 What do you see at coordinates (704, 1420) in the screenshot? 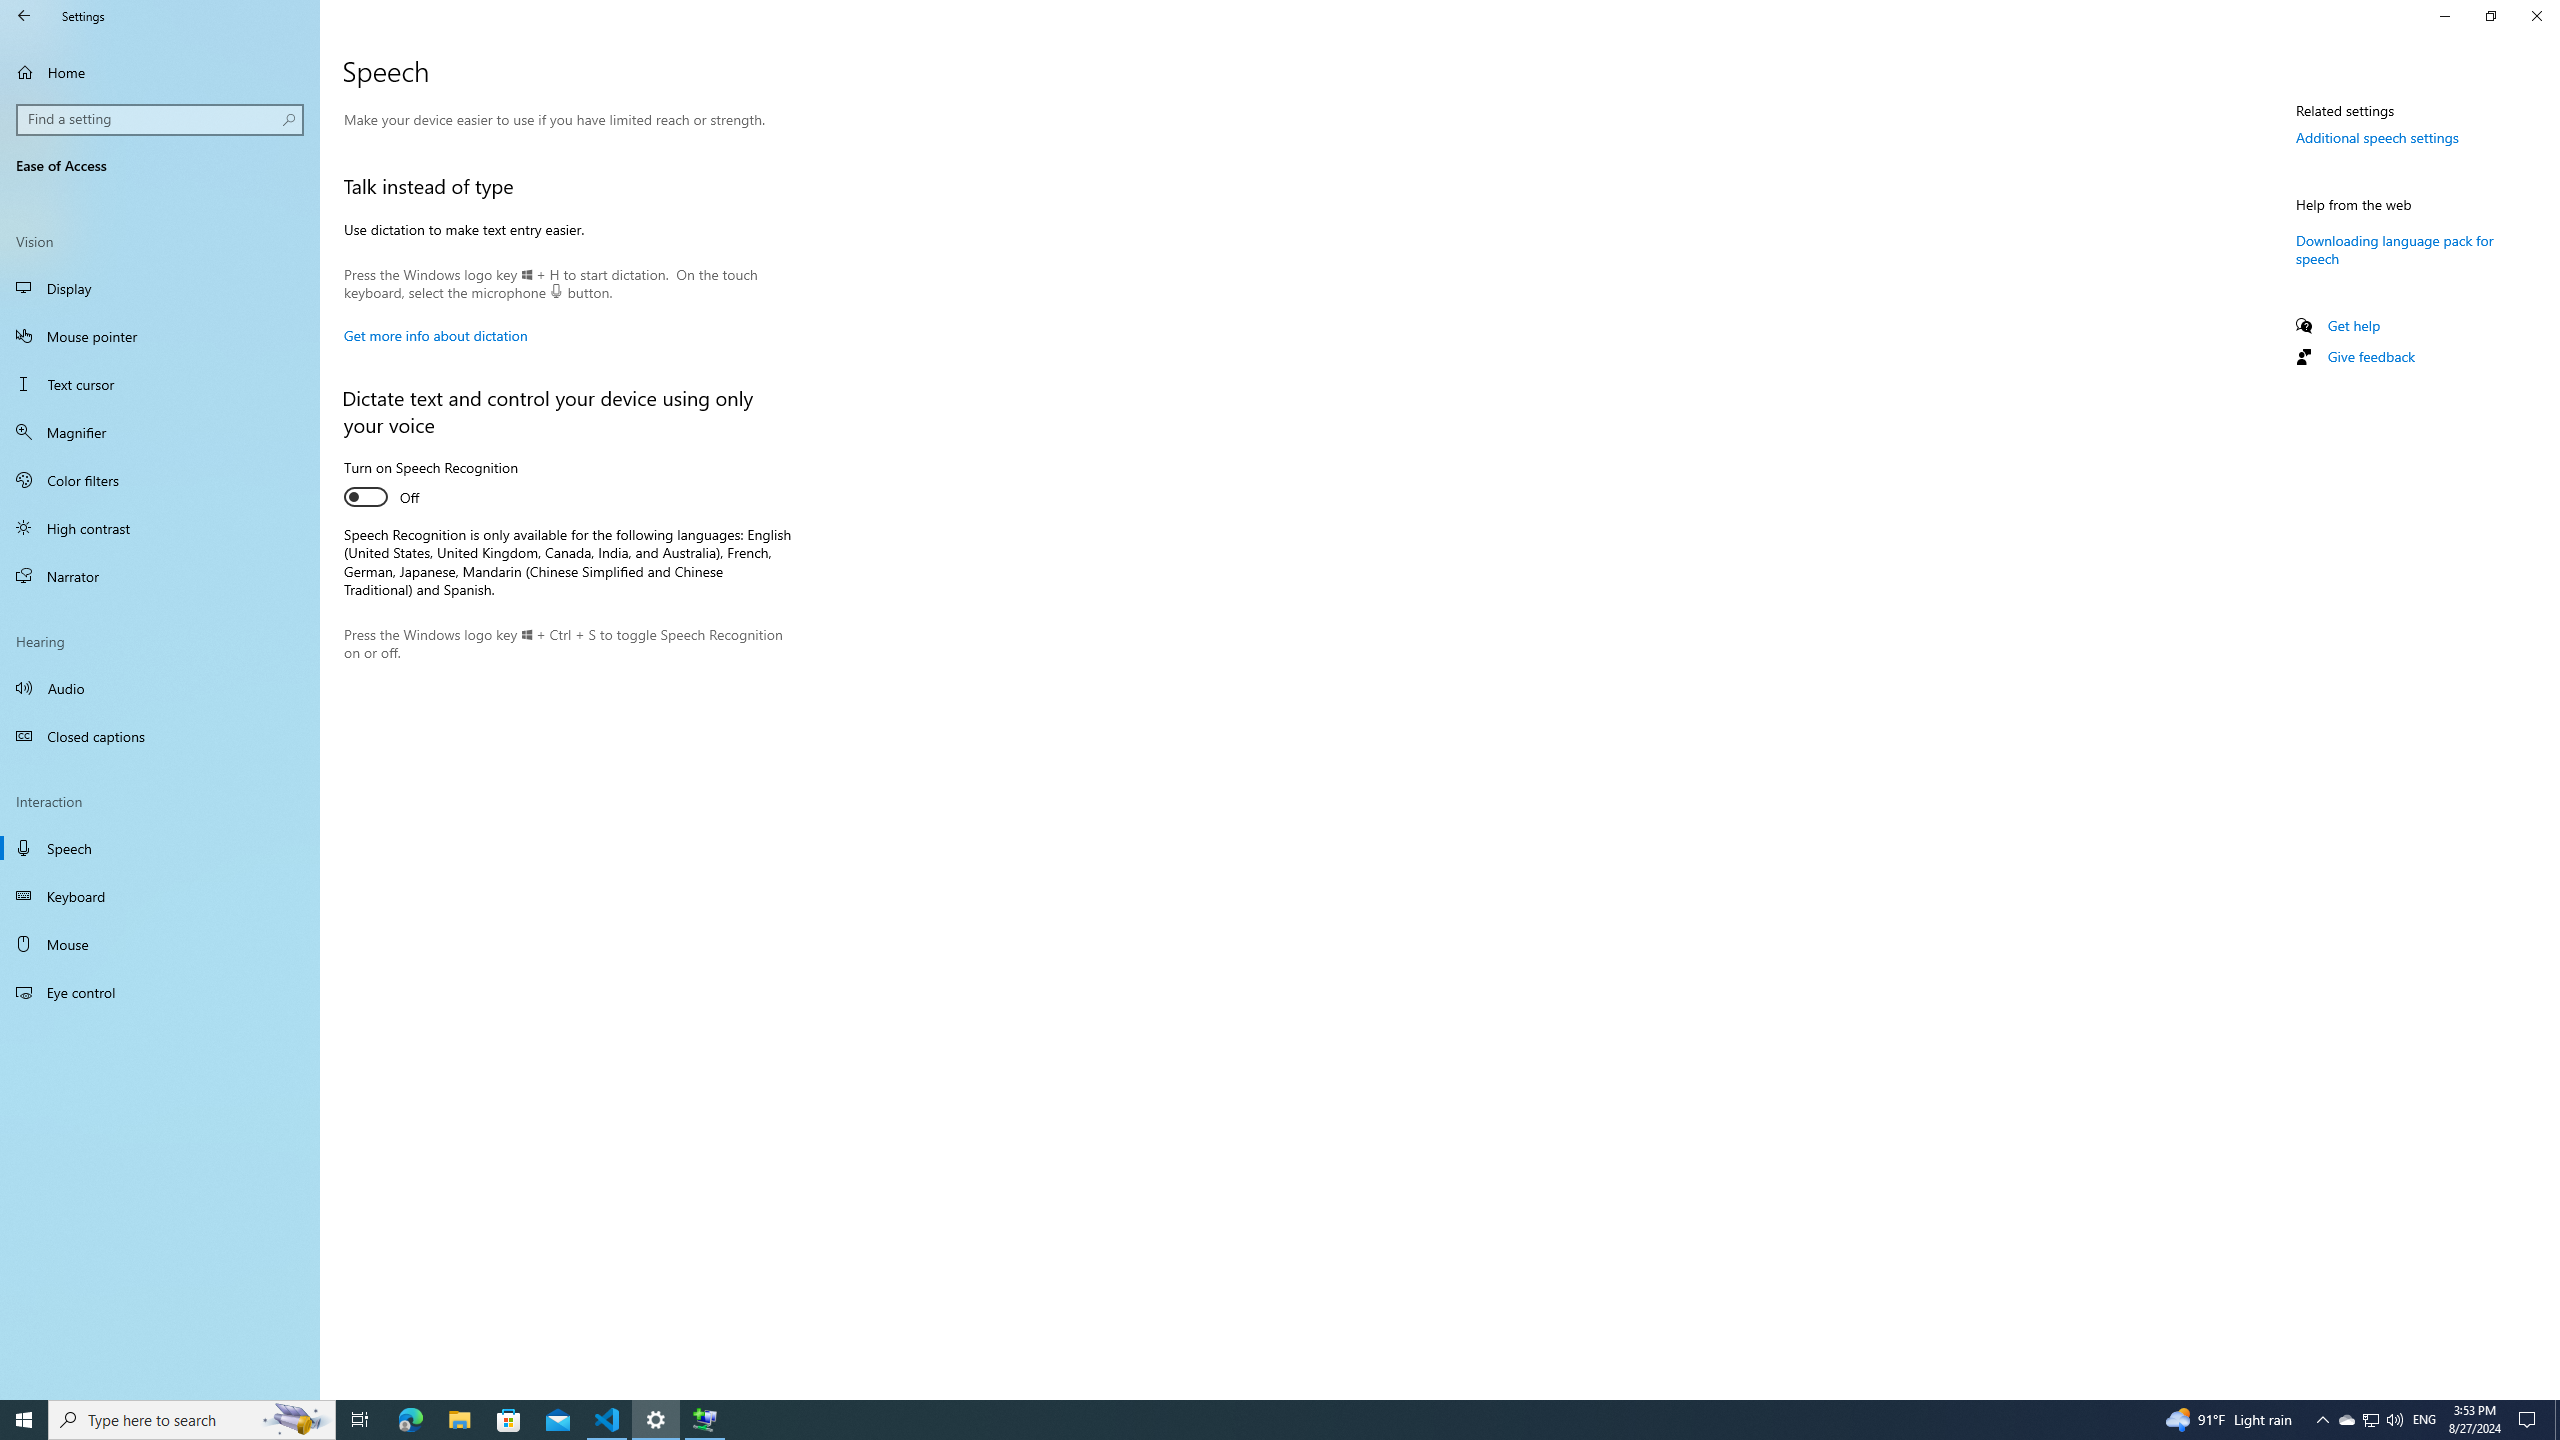
I see `Extensible Wizards Host Process - 1 running window` at bounding box center [704, 1420].